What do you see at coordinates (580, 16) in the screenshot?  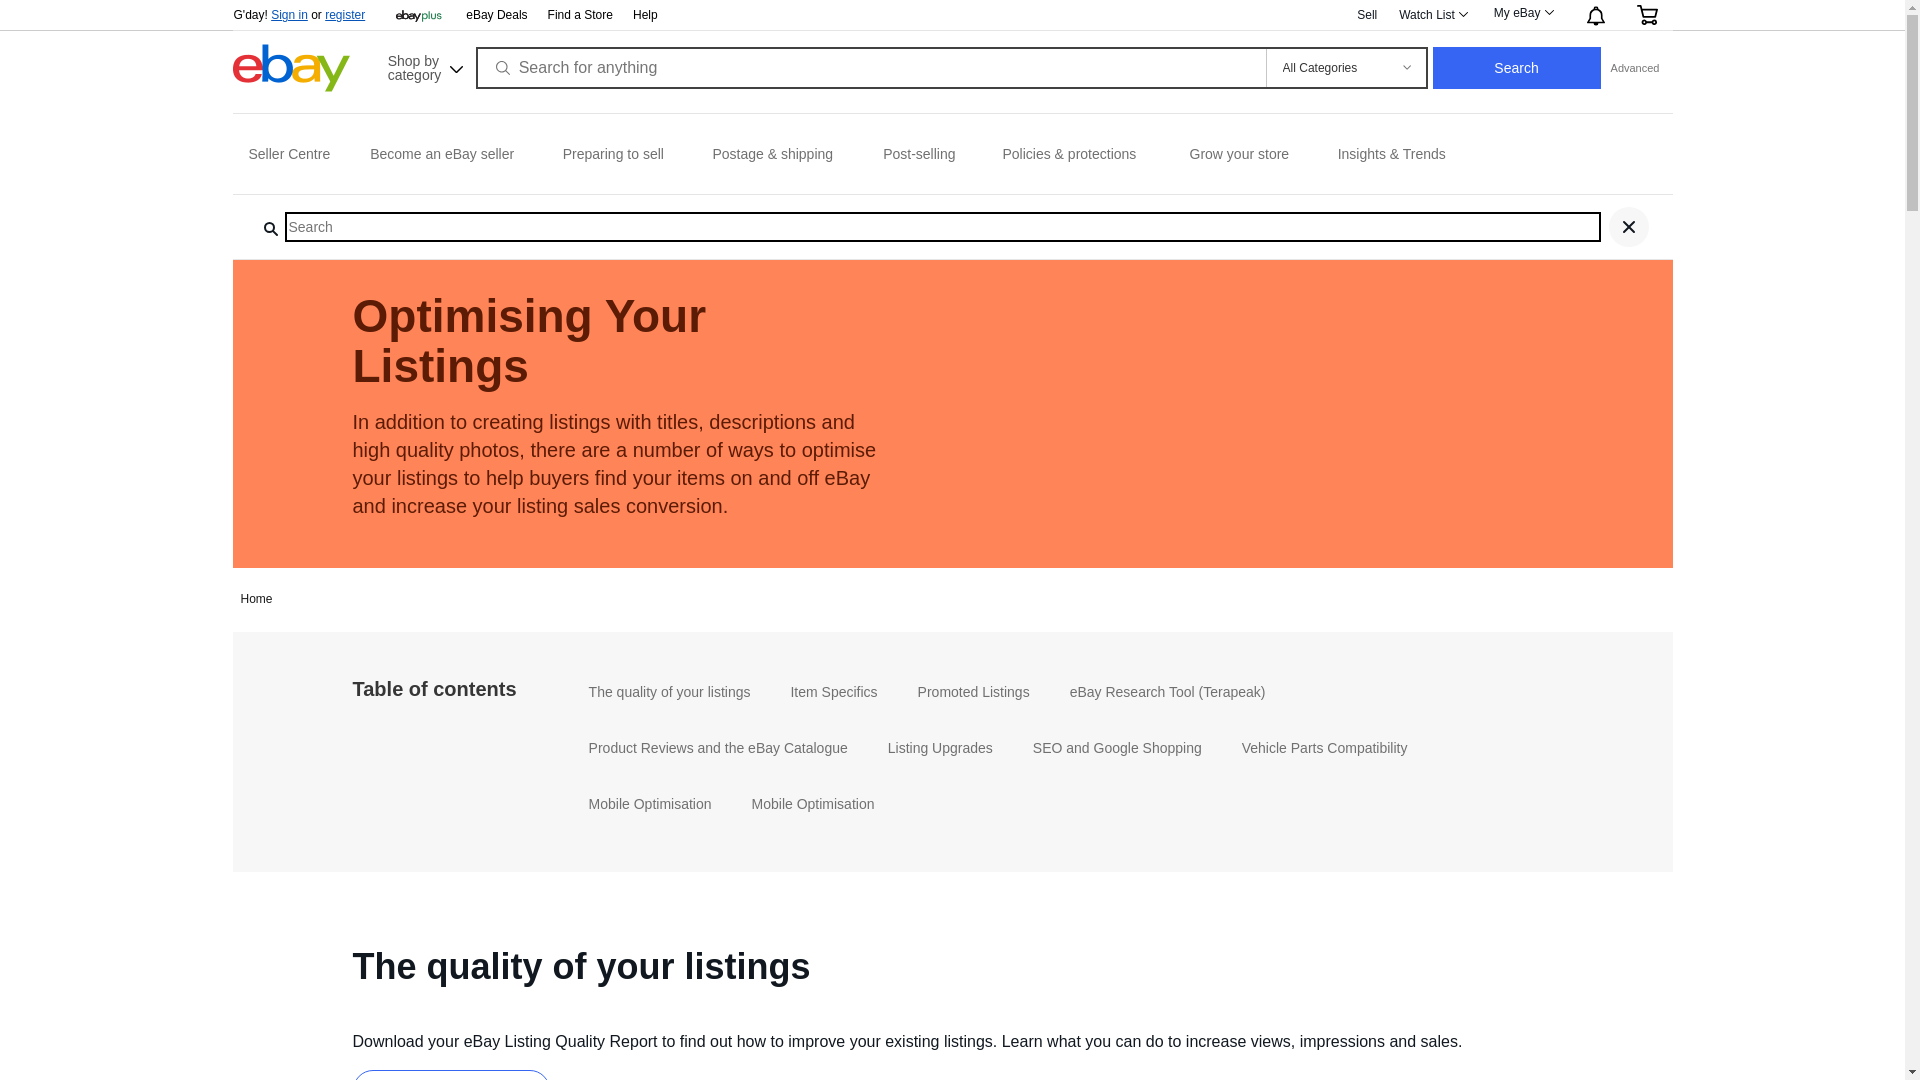 I see `Find a Store` at bounding box center [580, 16].